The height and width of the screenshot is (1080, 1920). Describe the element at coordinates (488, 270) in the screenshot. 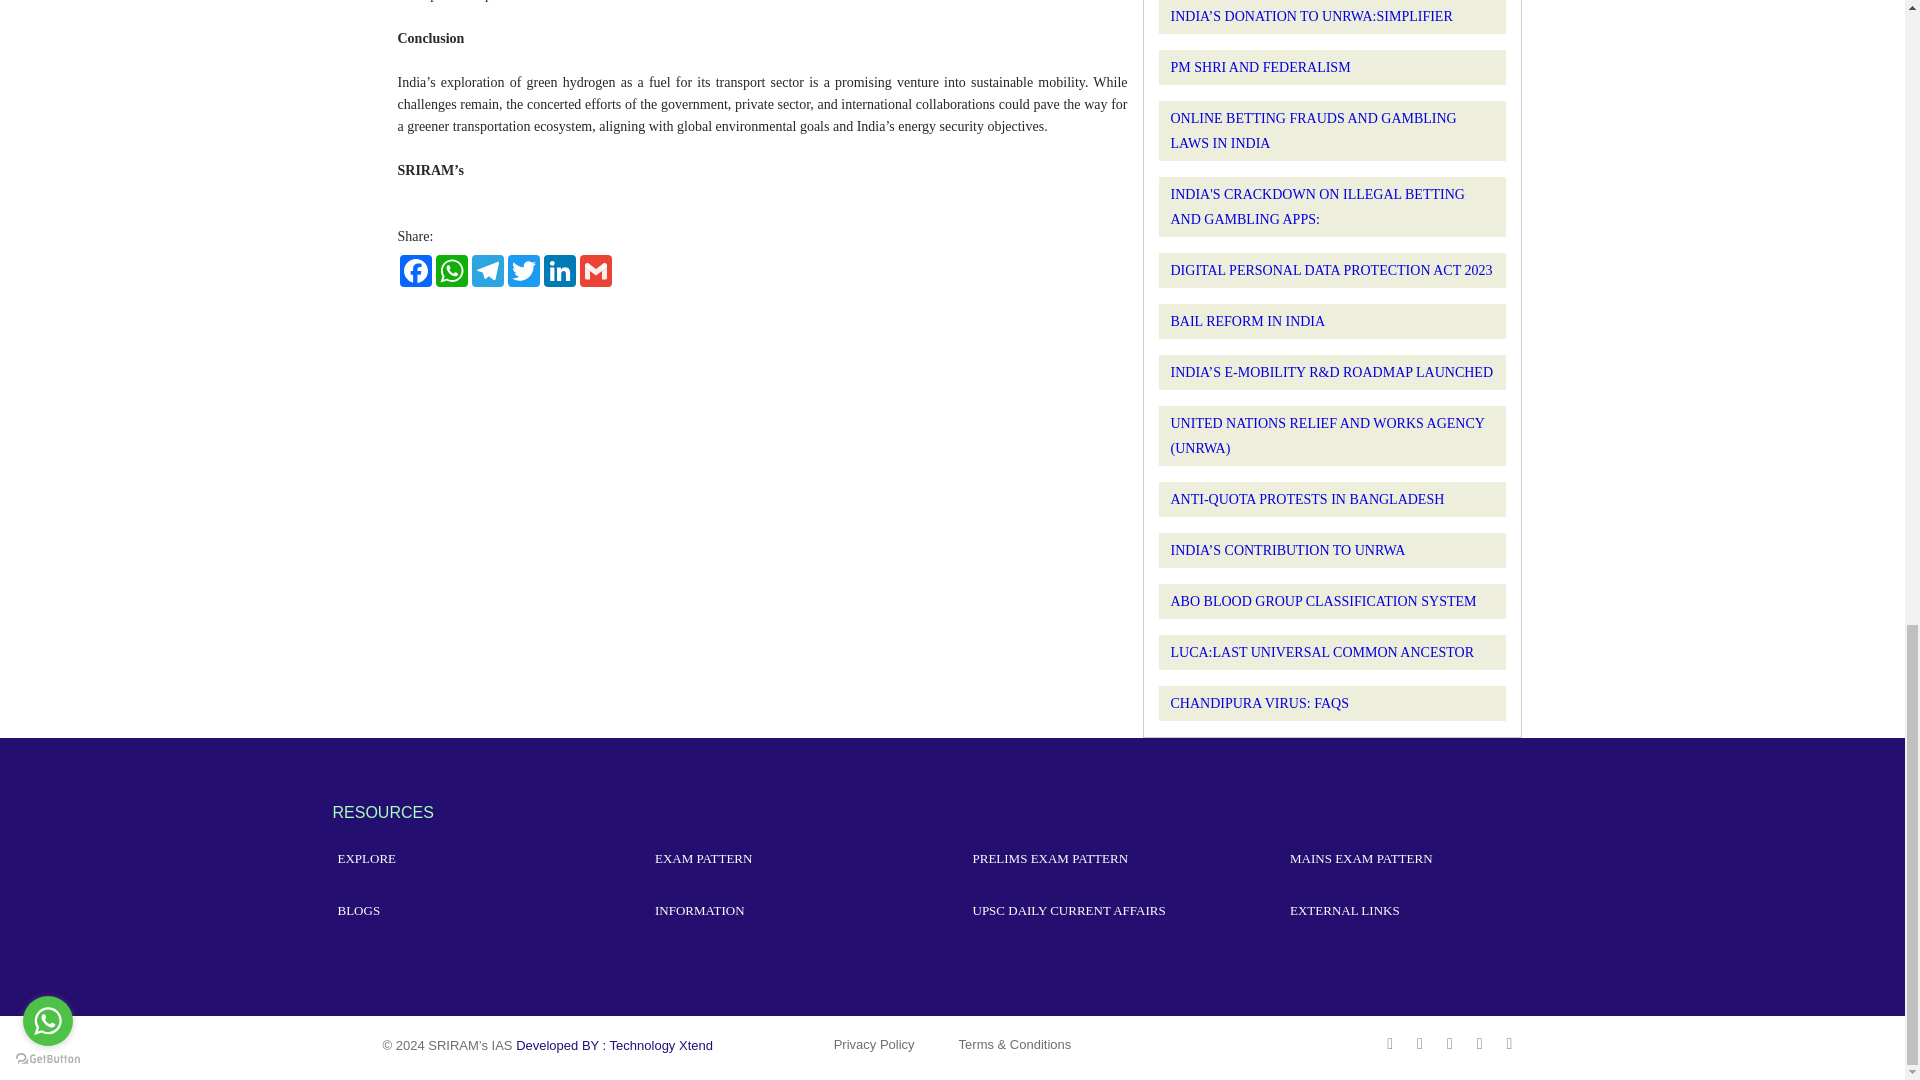

I see `Telegram` at that location.